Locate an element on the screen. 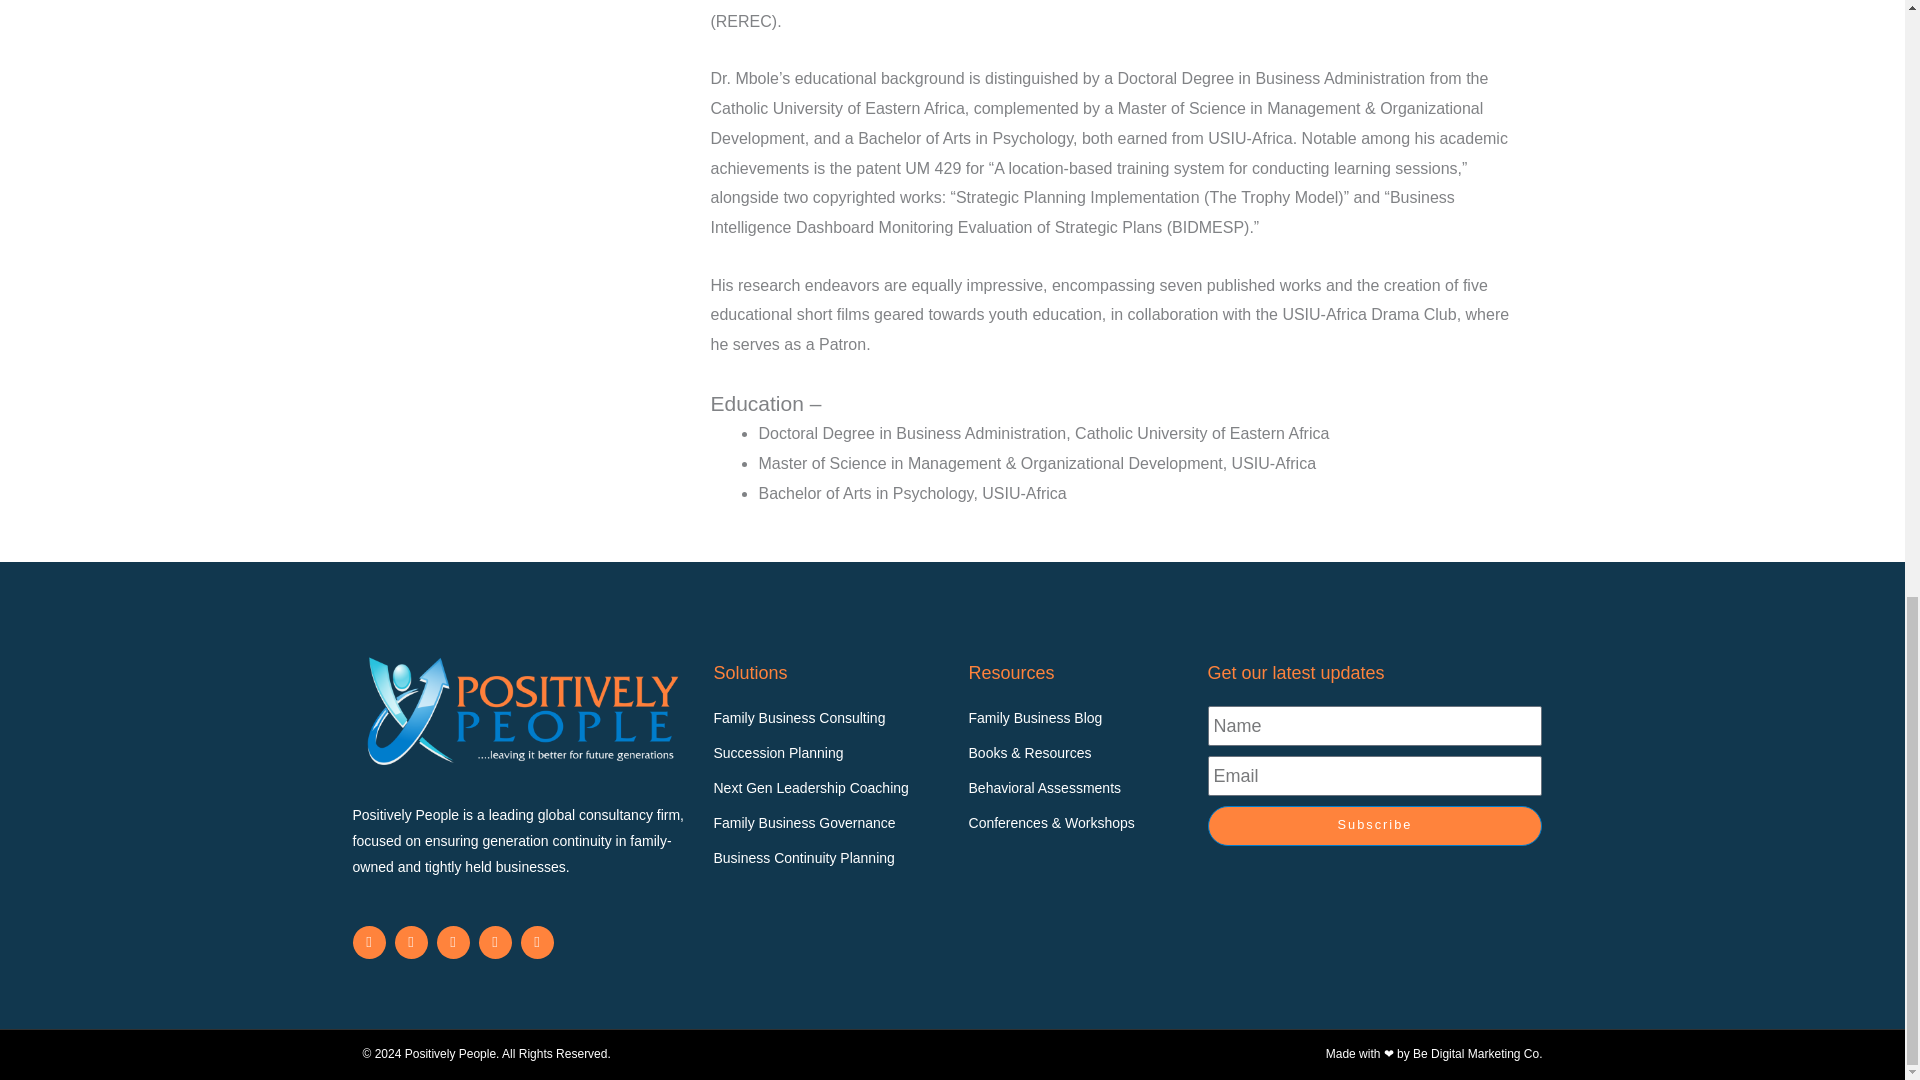 The width and height of the screenshot is (1920, 1080). Rss is located at coordinates (494, 942).